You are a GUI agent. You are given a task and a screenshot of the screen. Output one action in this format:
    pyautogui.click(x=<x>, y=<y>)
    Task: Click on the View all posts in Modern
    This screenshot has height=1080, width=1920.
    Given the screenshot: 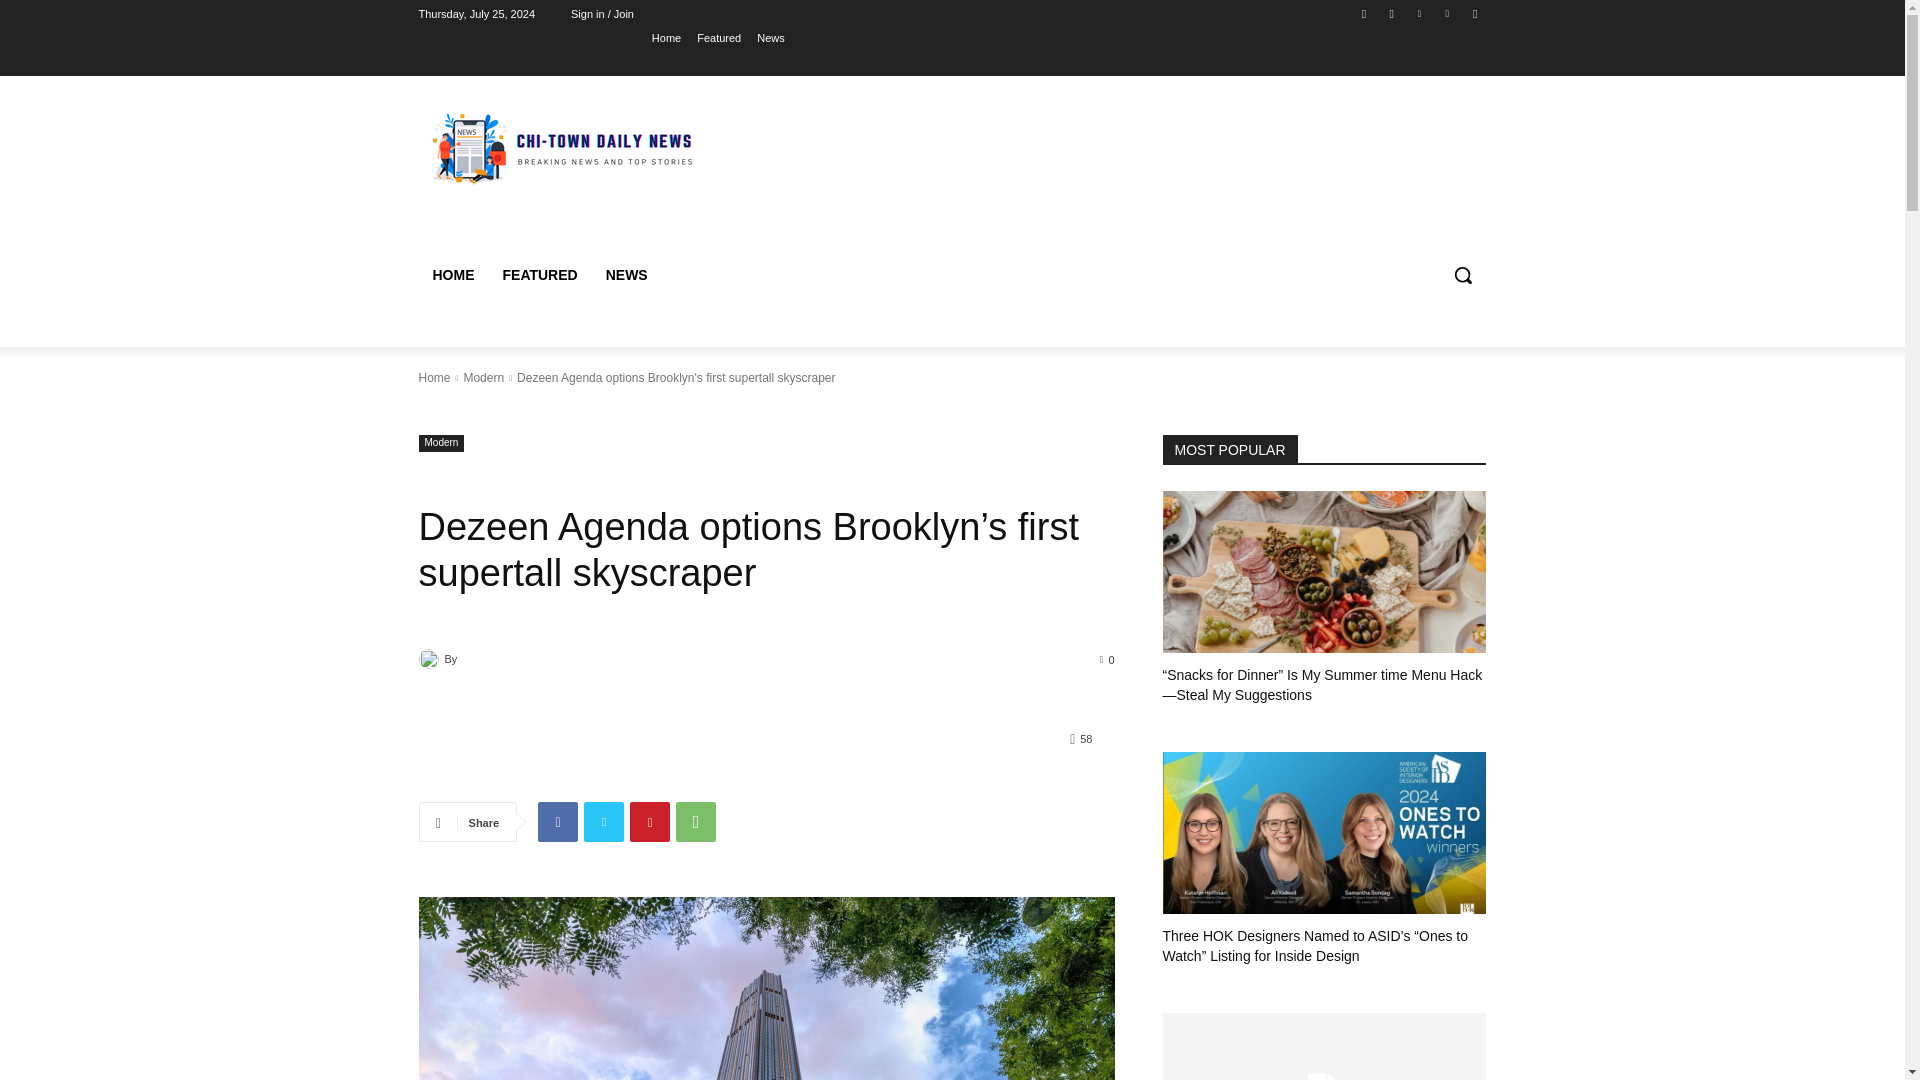 What is the action you would take?
    pyautogui.click(x=482, y=378)
    